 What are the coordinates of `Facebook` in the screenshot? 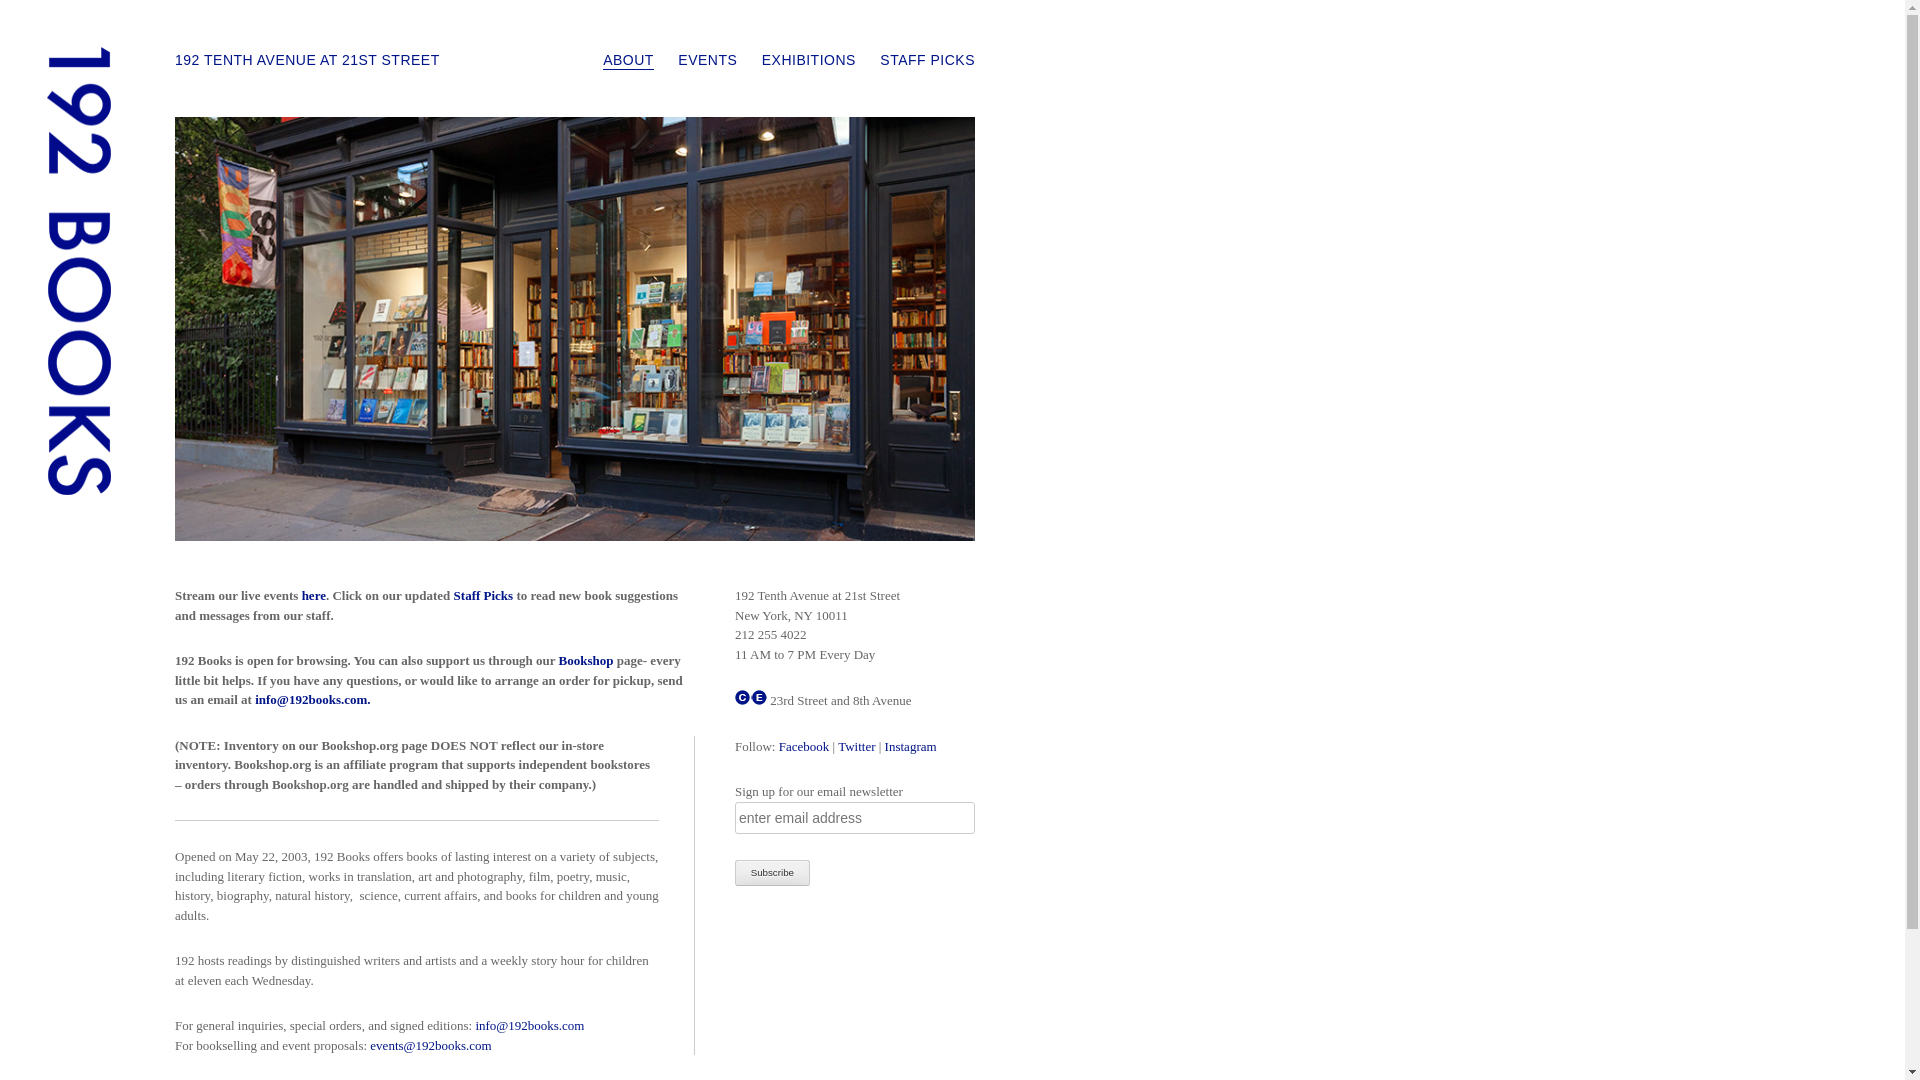 It's located at (804, 746).